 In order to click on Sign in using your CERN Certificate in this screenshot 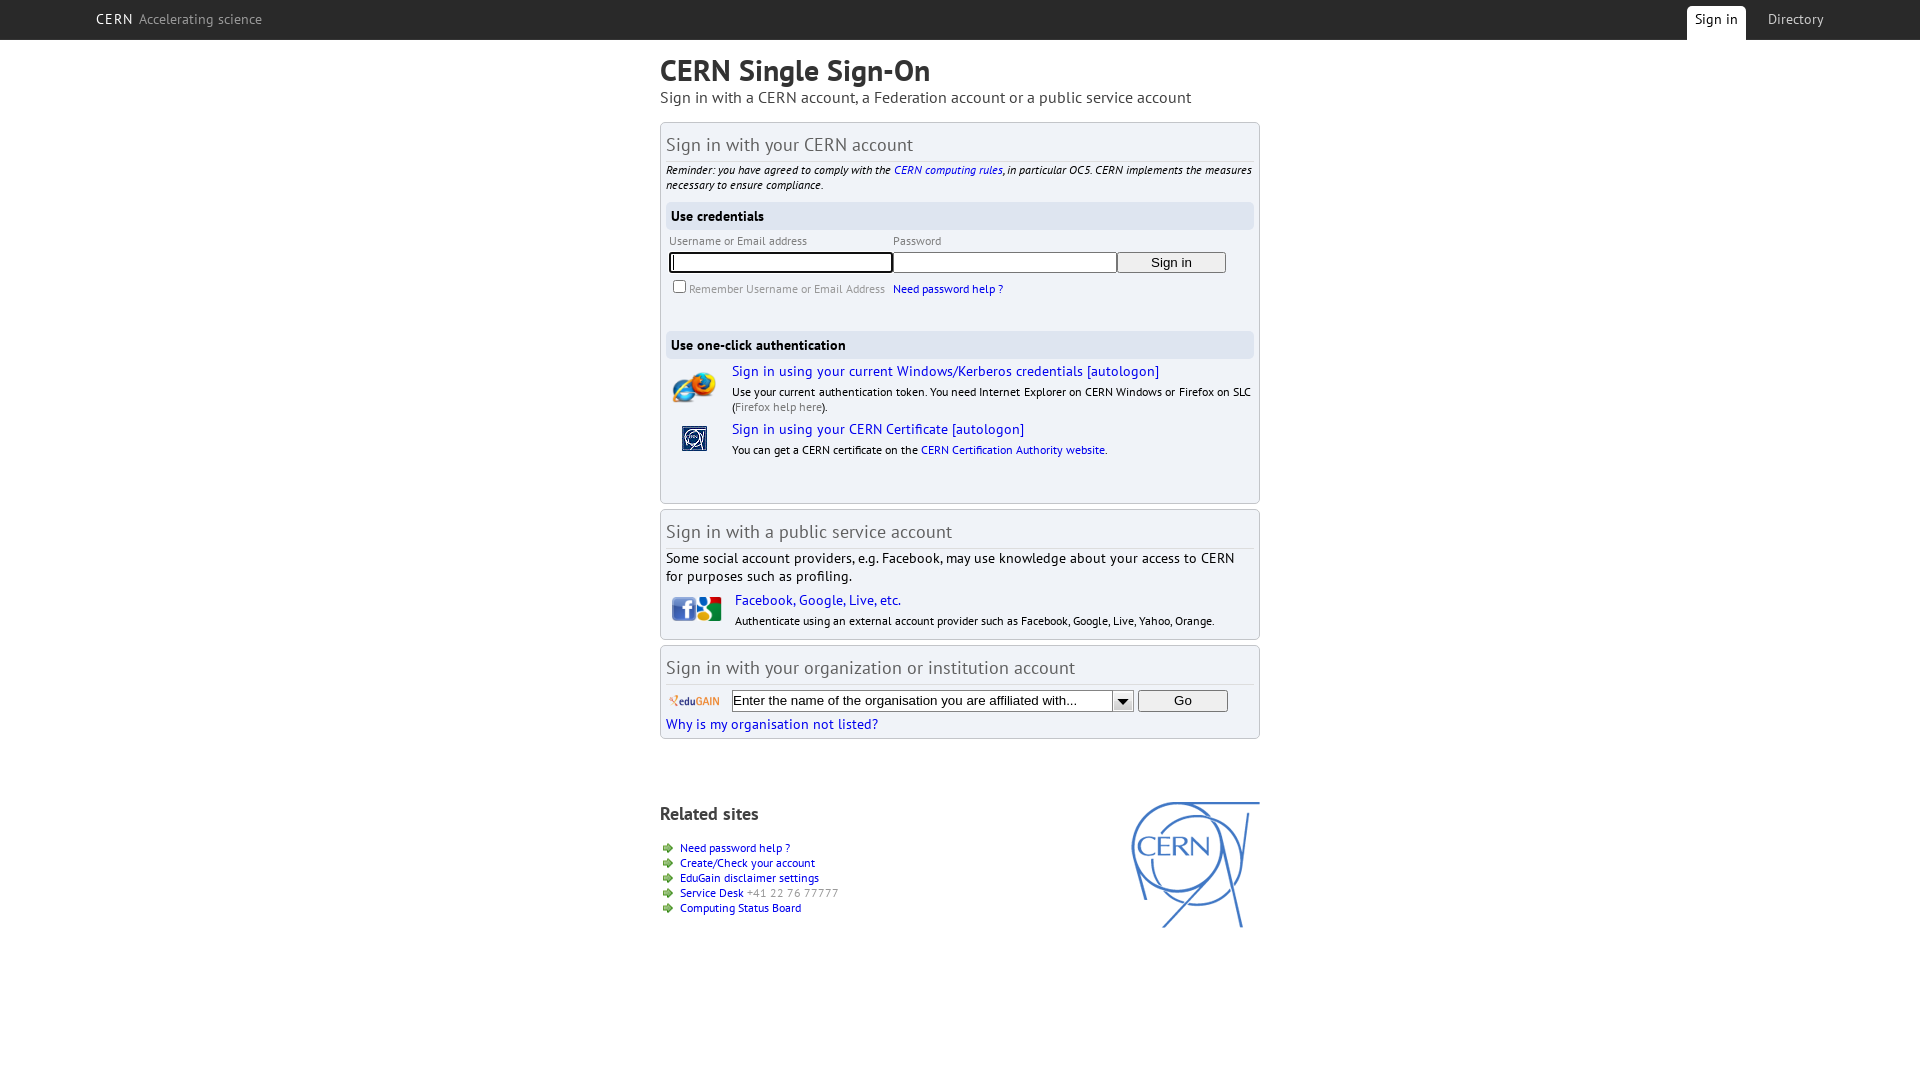, I will do `click(840, 429)`.